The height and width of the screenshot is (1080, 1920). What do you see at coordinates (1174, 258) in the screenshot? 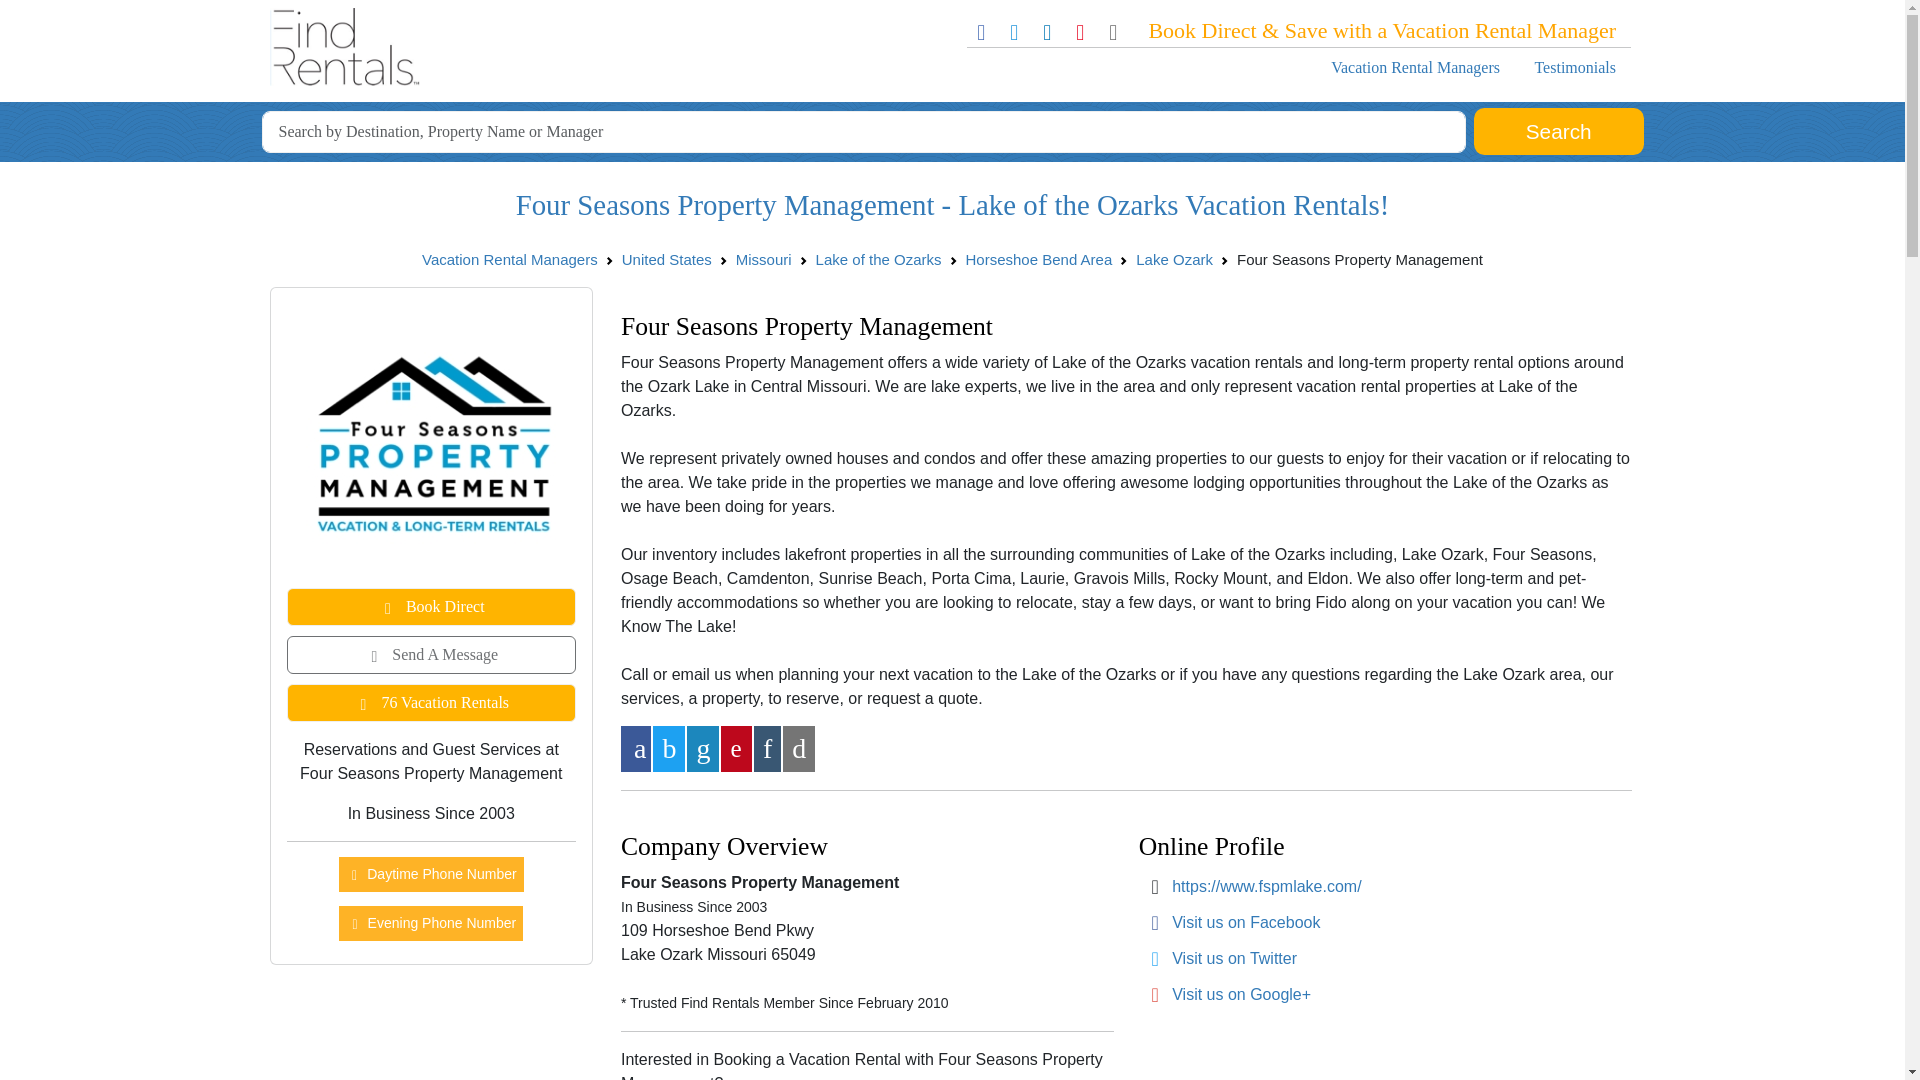
I see `Lake Ozark` at bounding box center [1174, 258].